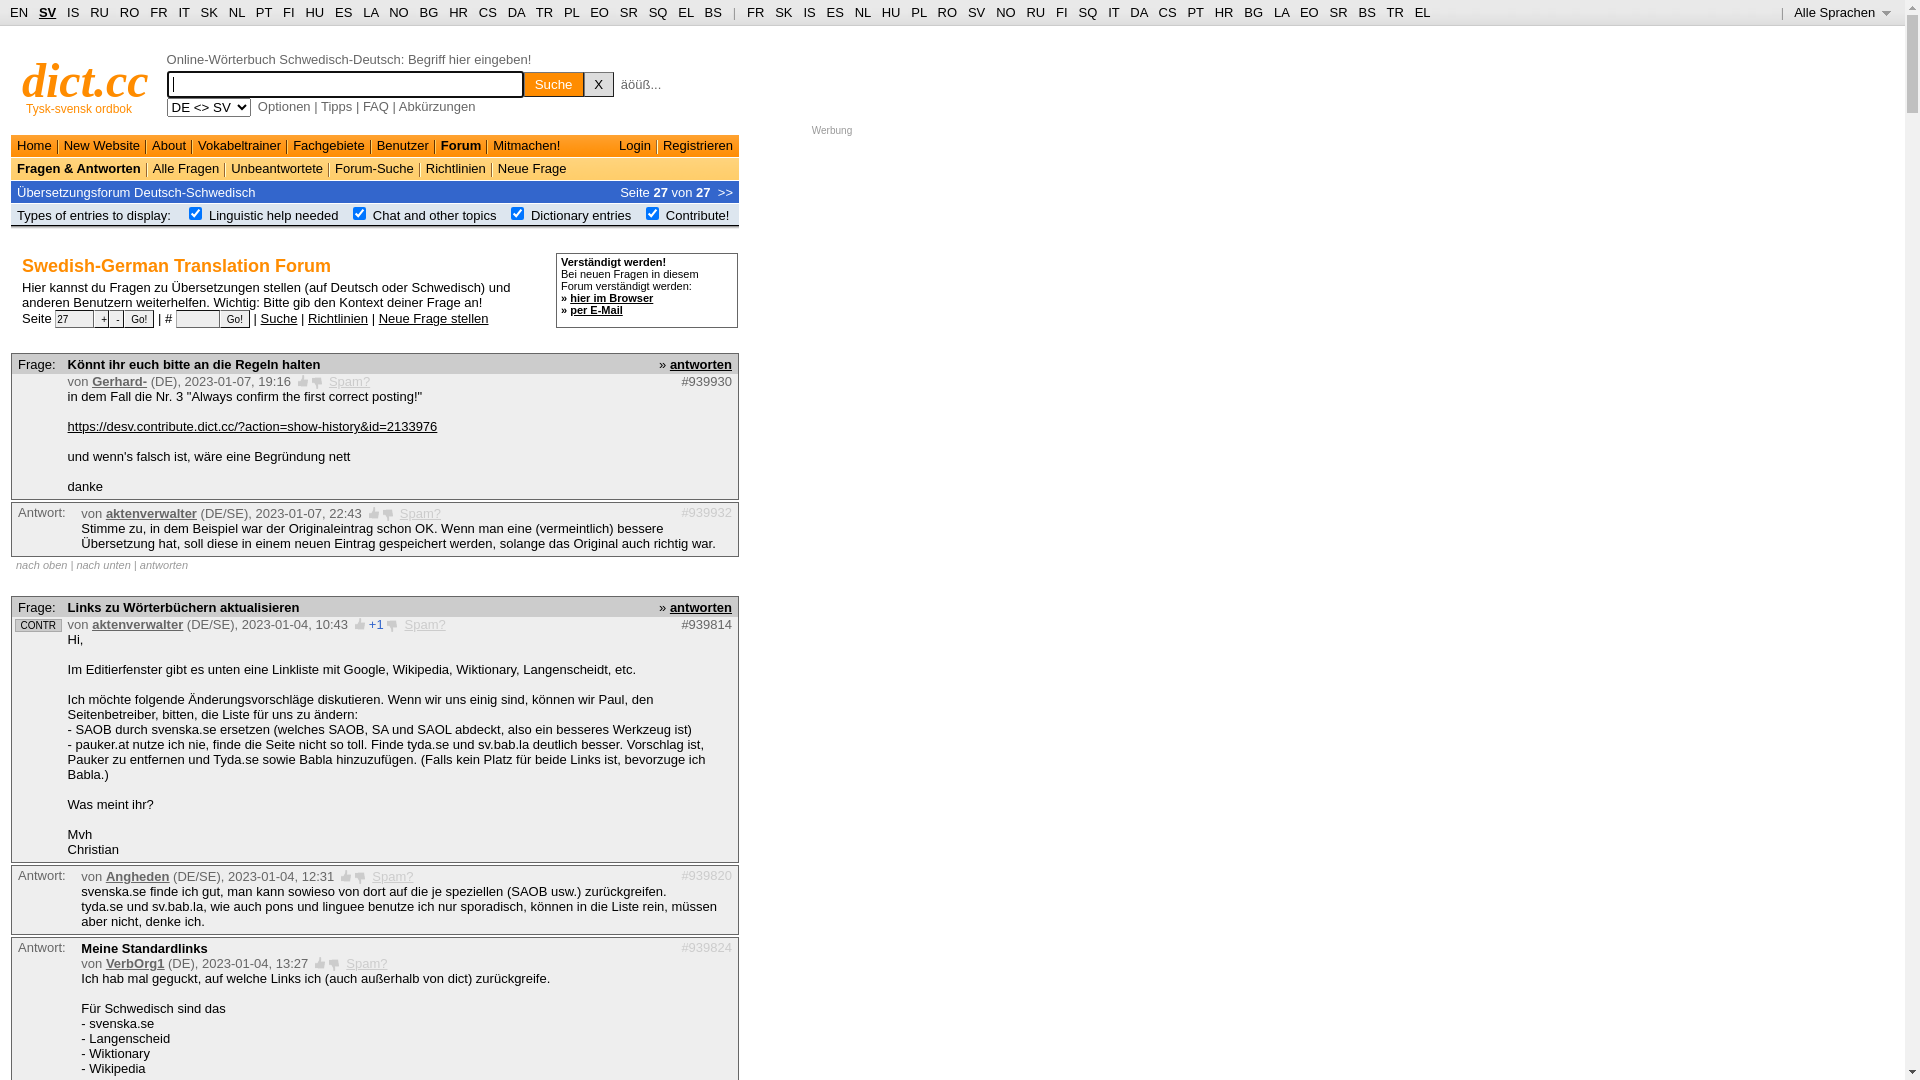 The height and width of the screenshot is (1080, 1920). Describe the element at coordinates (532, 168) in the screenshot. I see `Neue Frage` at that location.